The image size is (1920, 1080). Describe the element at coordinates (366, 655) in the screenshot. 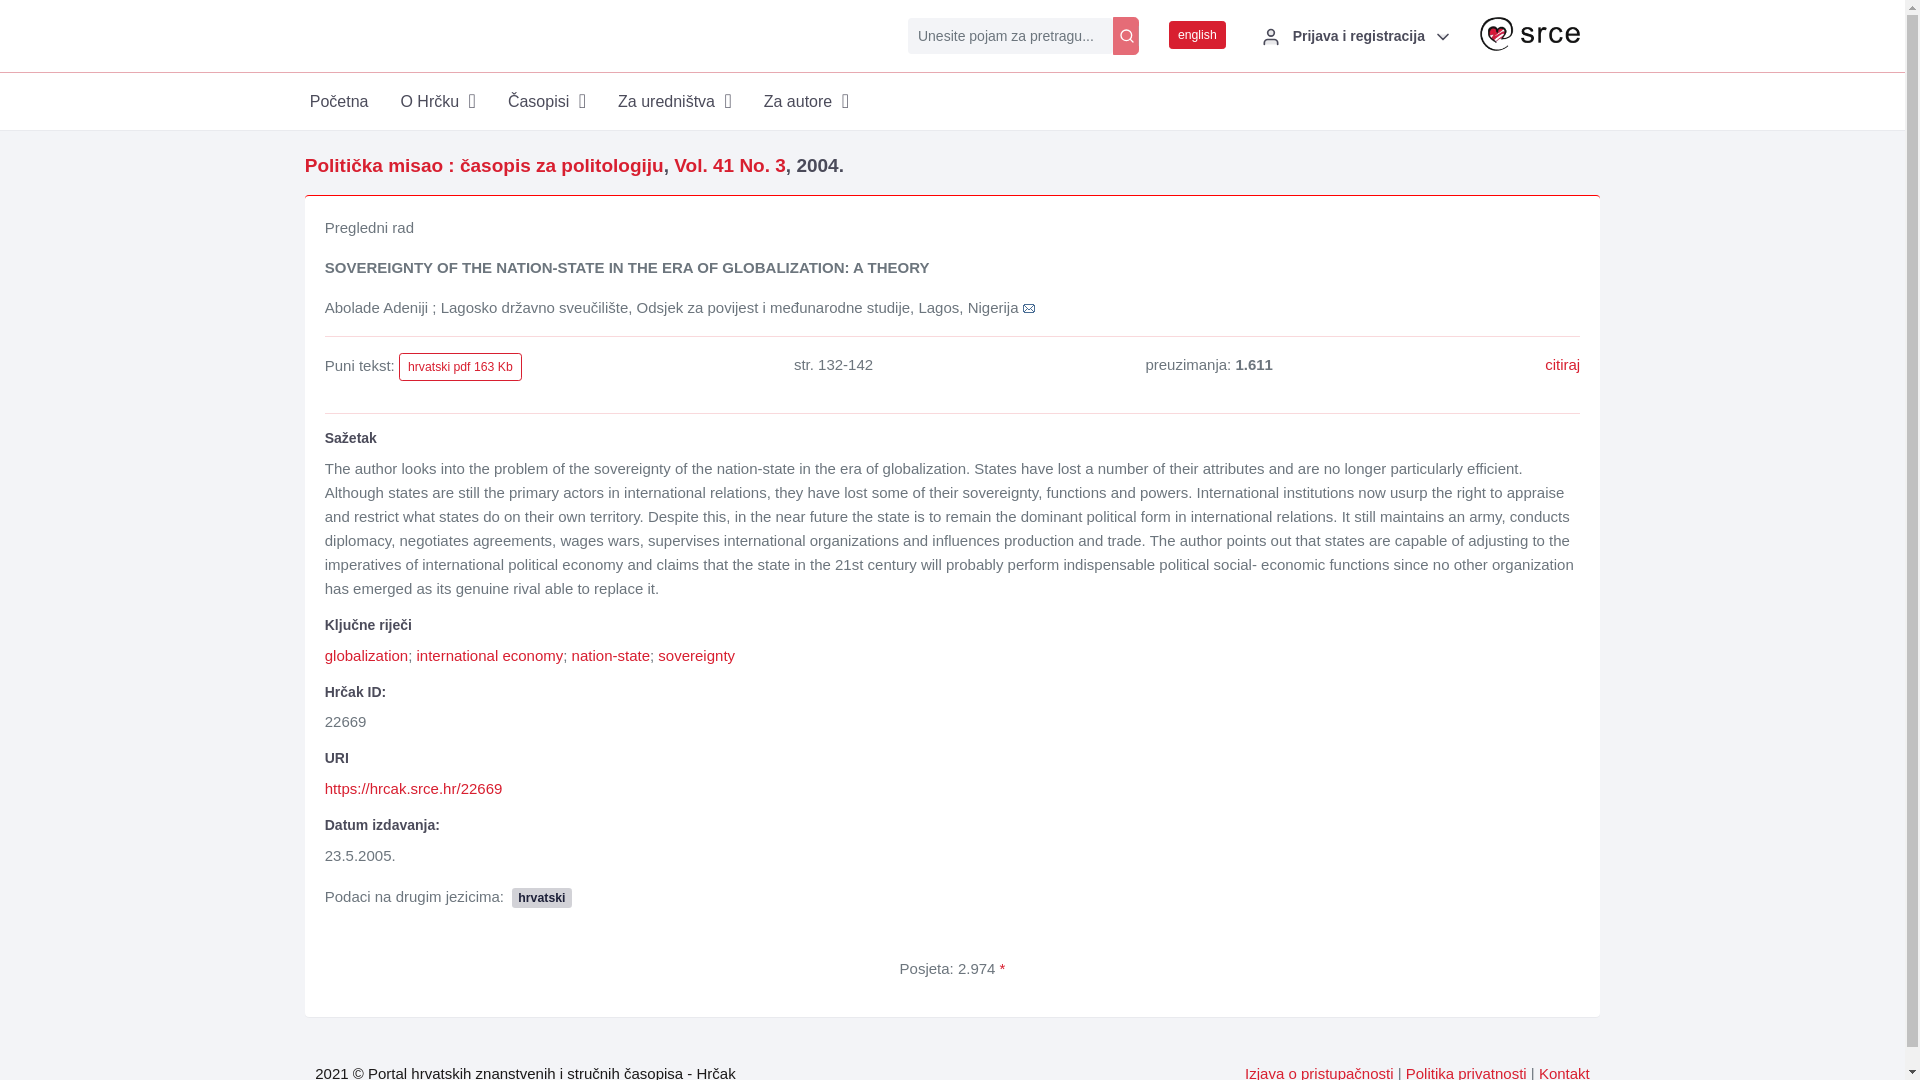

I see `globalization` at that location.